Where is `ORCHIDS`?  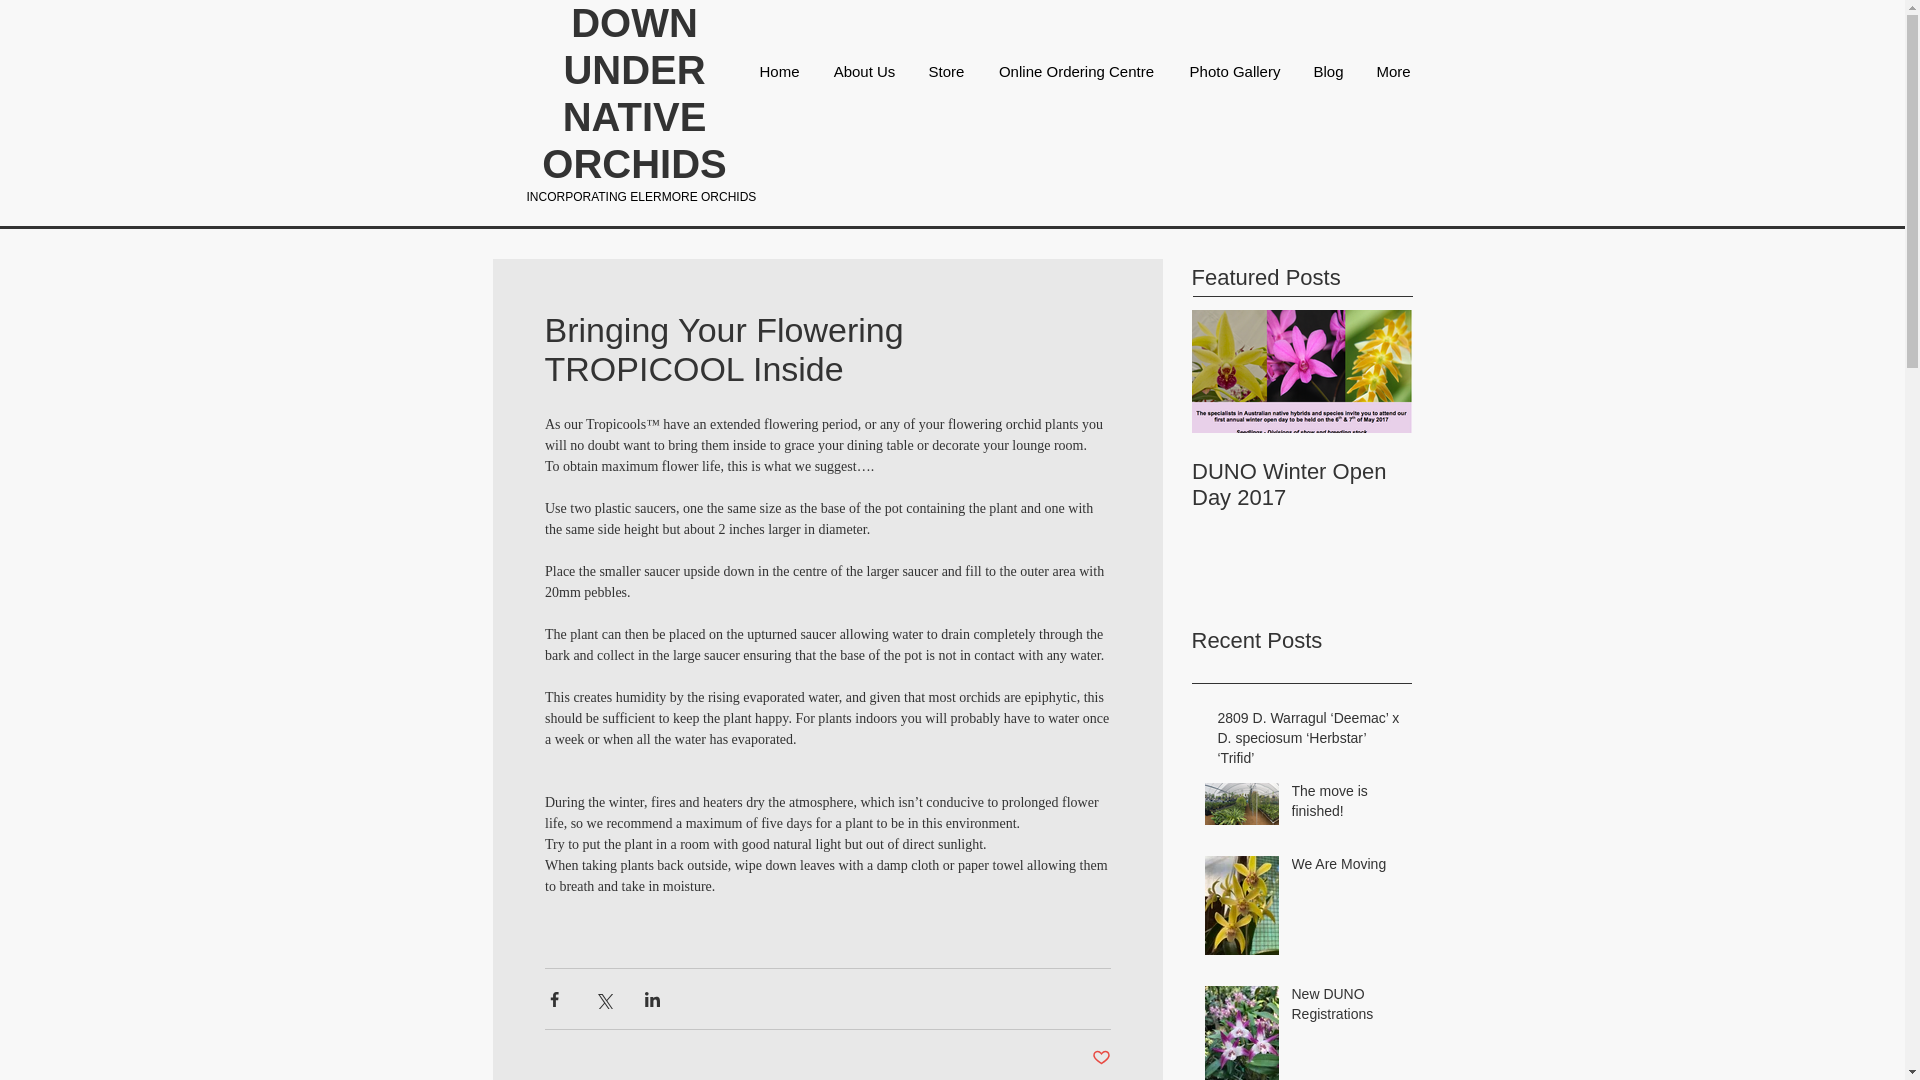 ORCHIDS is located at coordinates (633, 163).